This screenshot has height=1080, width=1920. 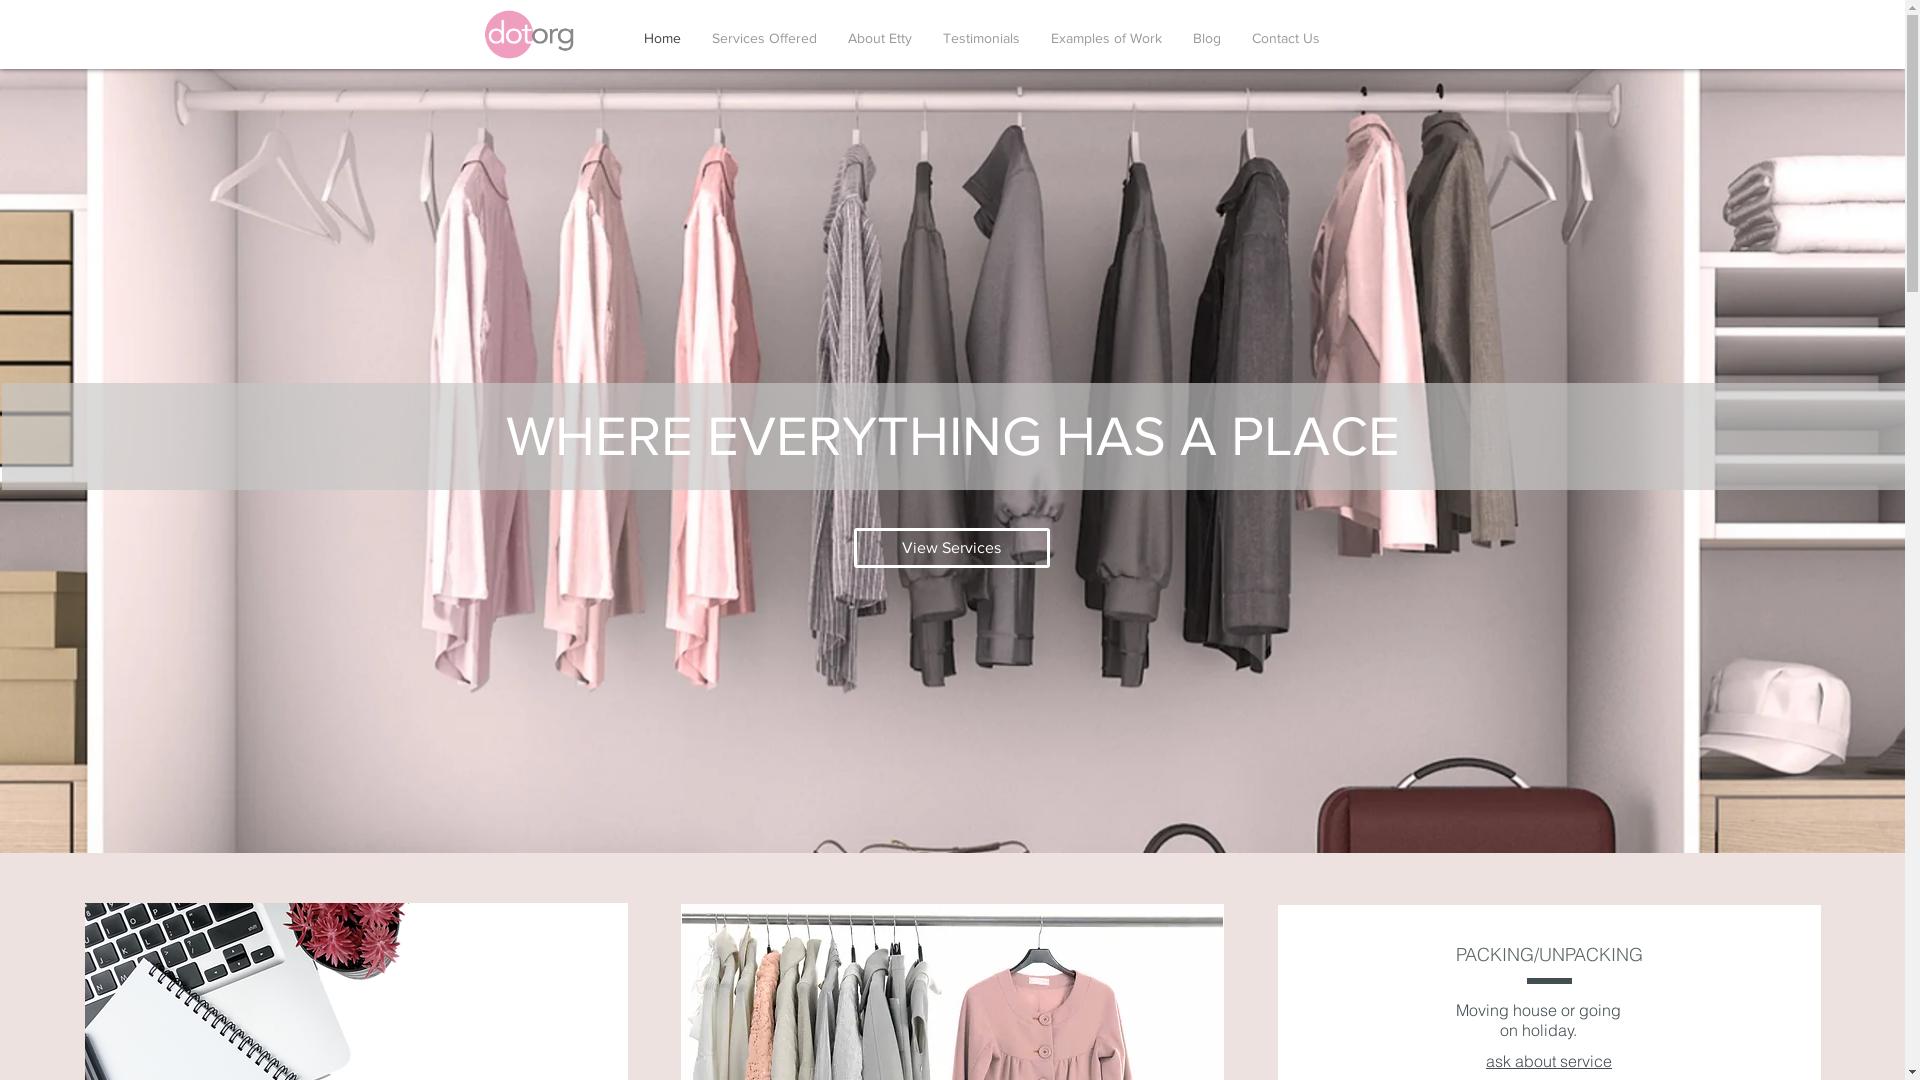 What do you see at coordinates (764, 38) in the screenshot?
I see `Services Offered` at bounding box center [764, 38].